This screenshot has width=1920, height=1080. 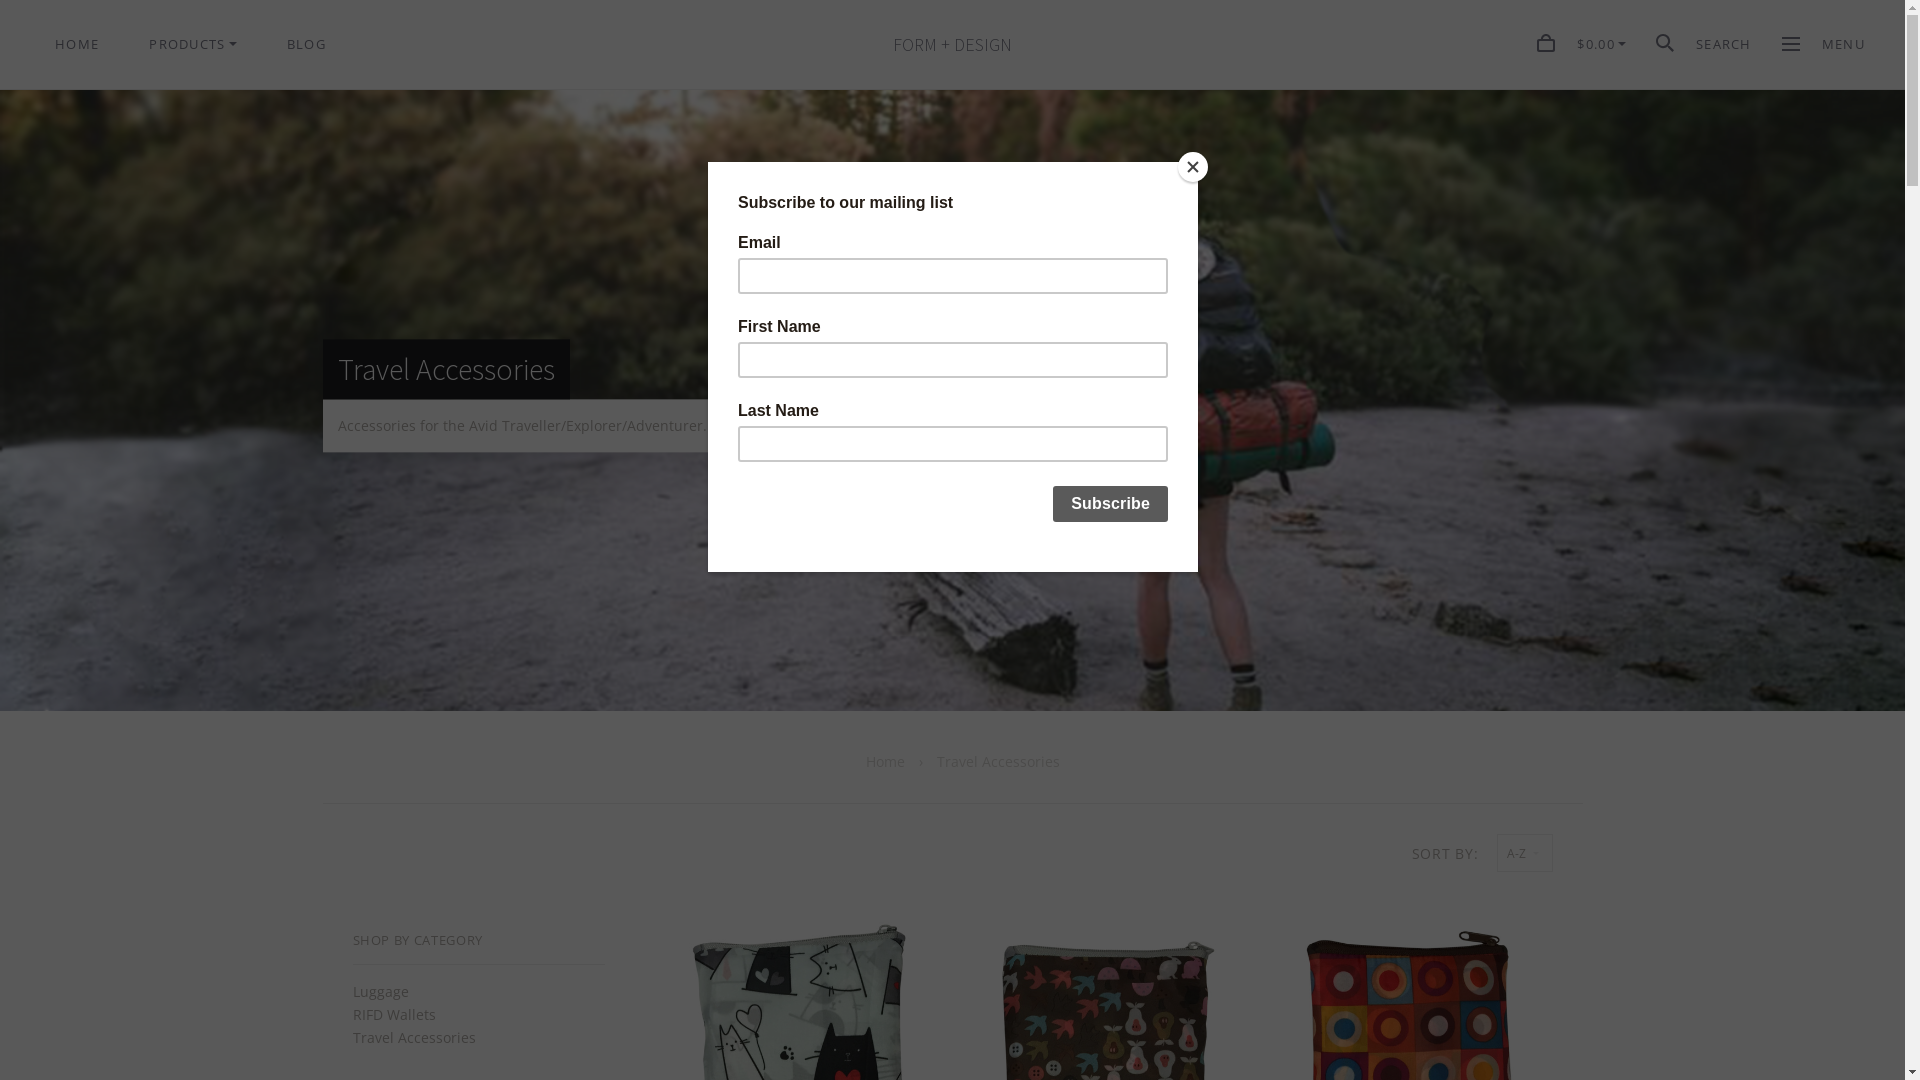 What do you see at coordinates (1824, 44) in the screenshot?
I see `MENU` at bounding box center [1824, 44].